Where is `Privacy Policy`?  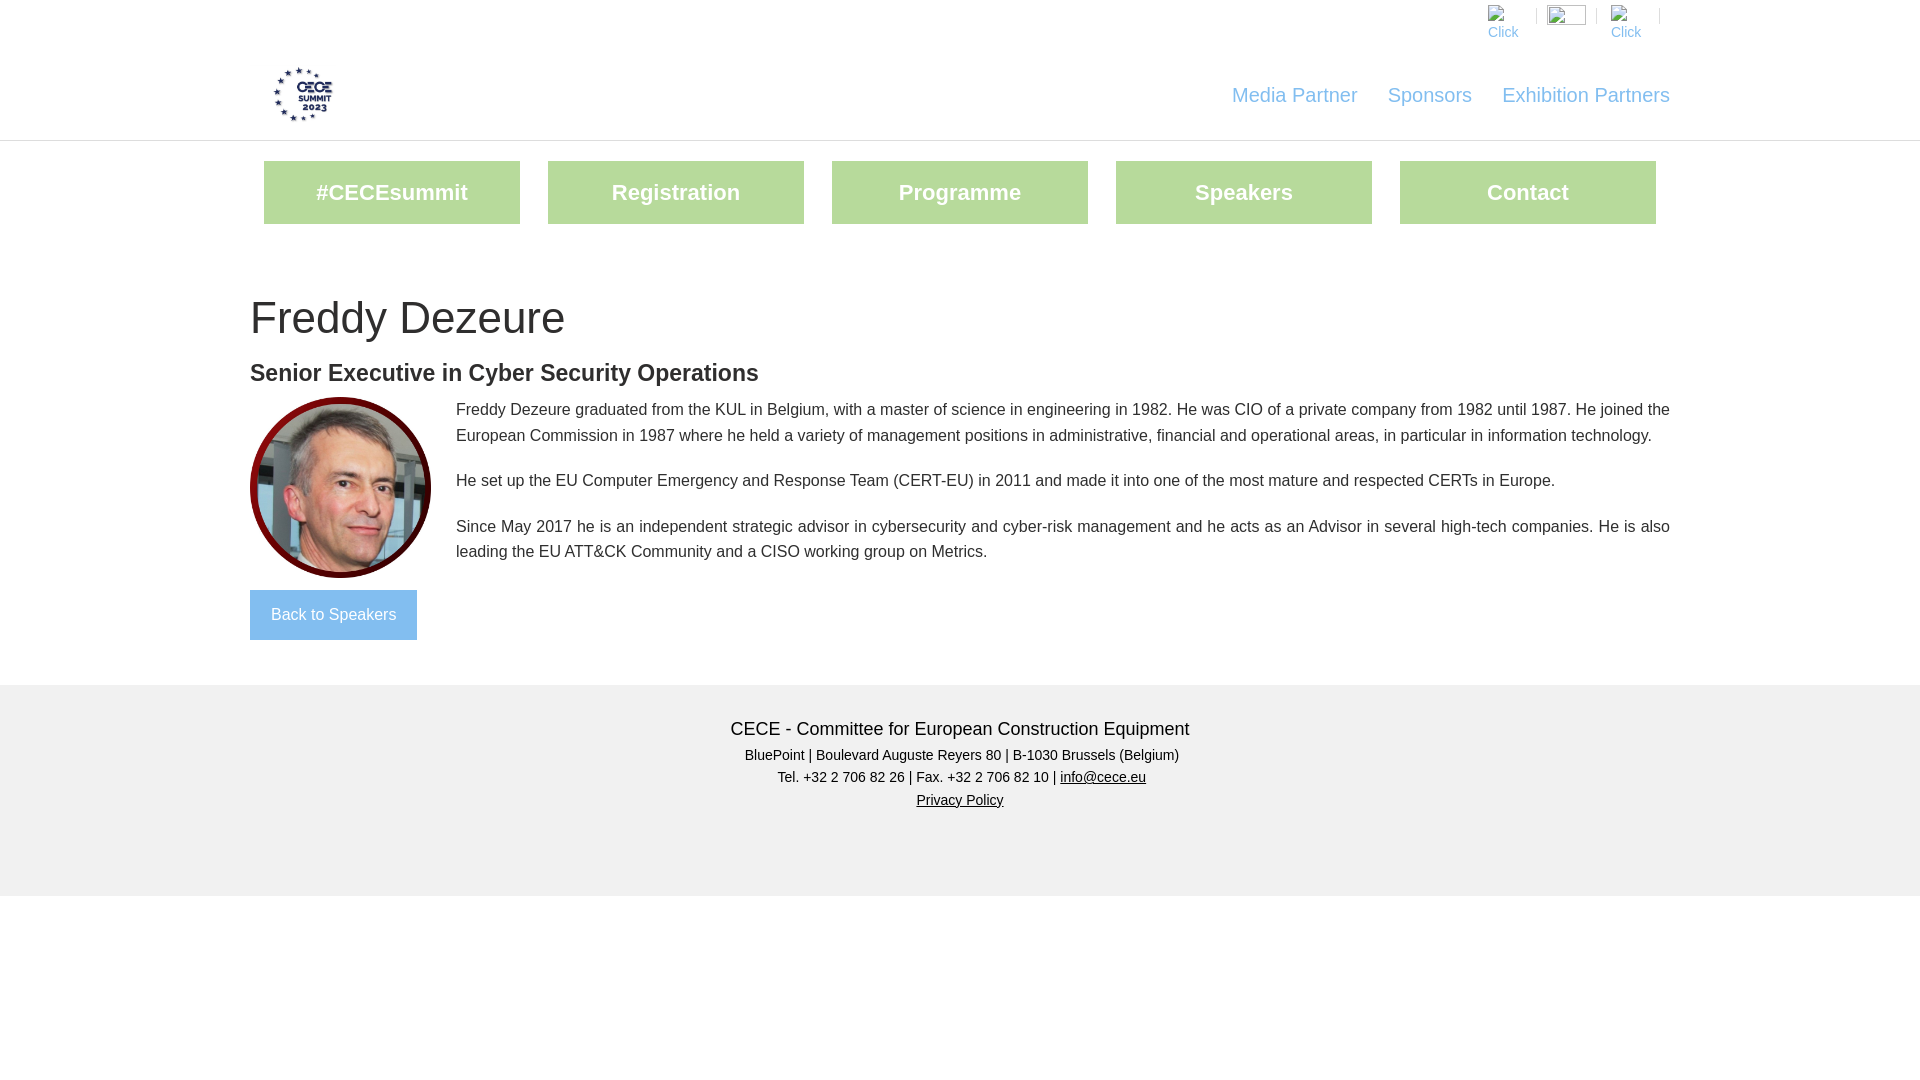
Privacy Policy is located at coordinates (958, 799).